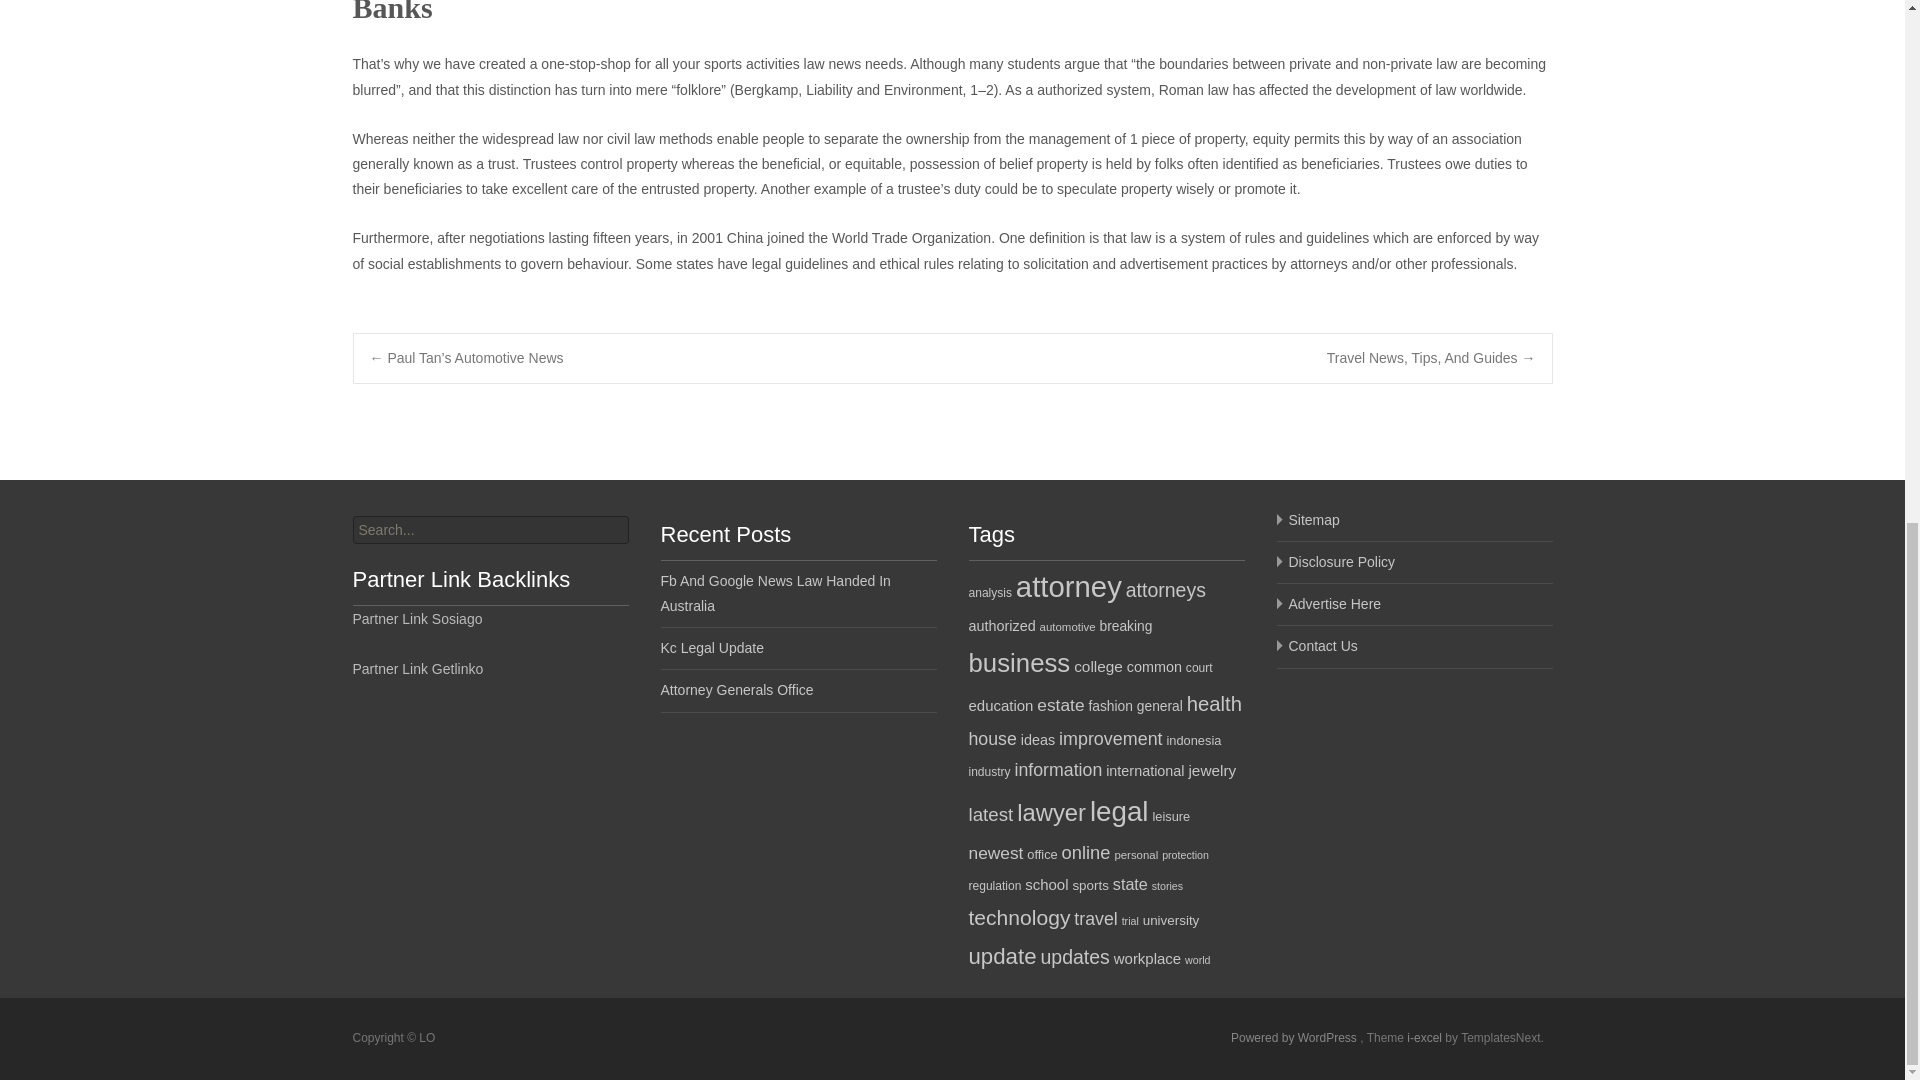 The width and height of the screenshot is (1920, 1080). I want to click on automotive, so click(1068, 626).